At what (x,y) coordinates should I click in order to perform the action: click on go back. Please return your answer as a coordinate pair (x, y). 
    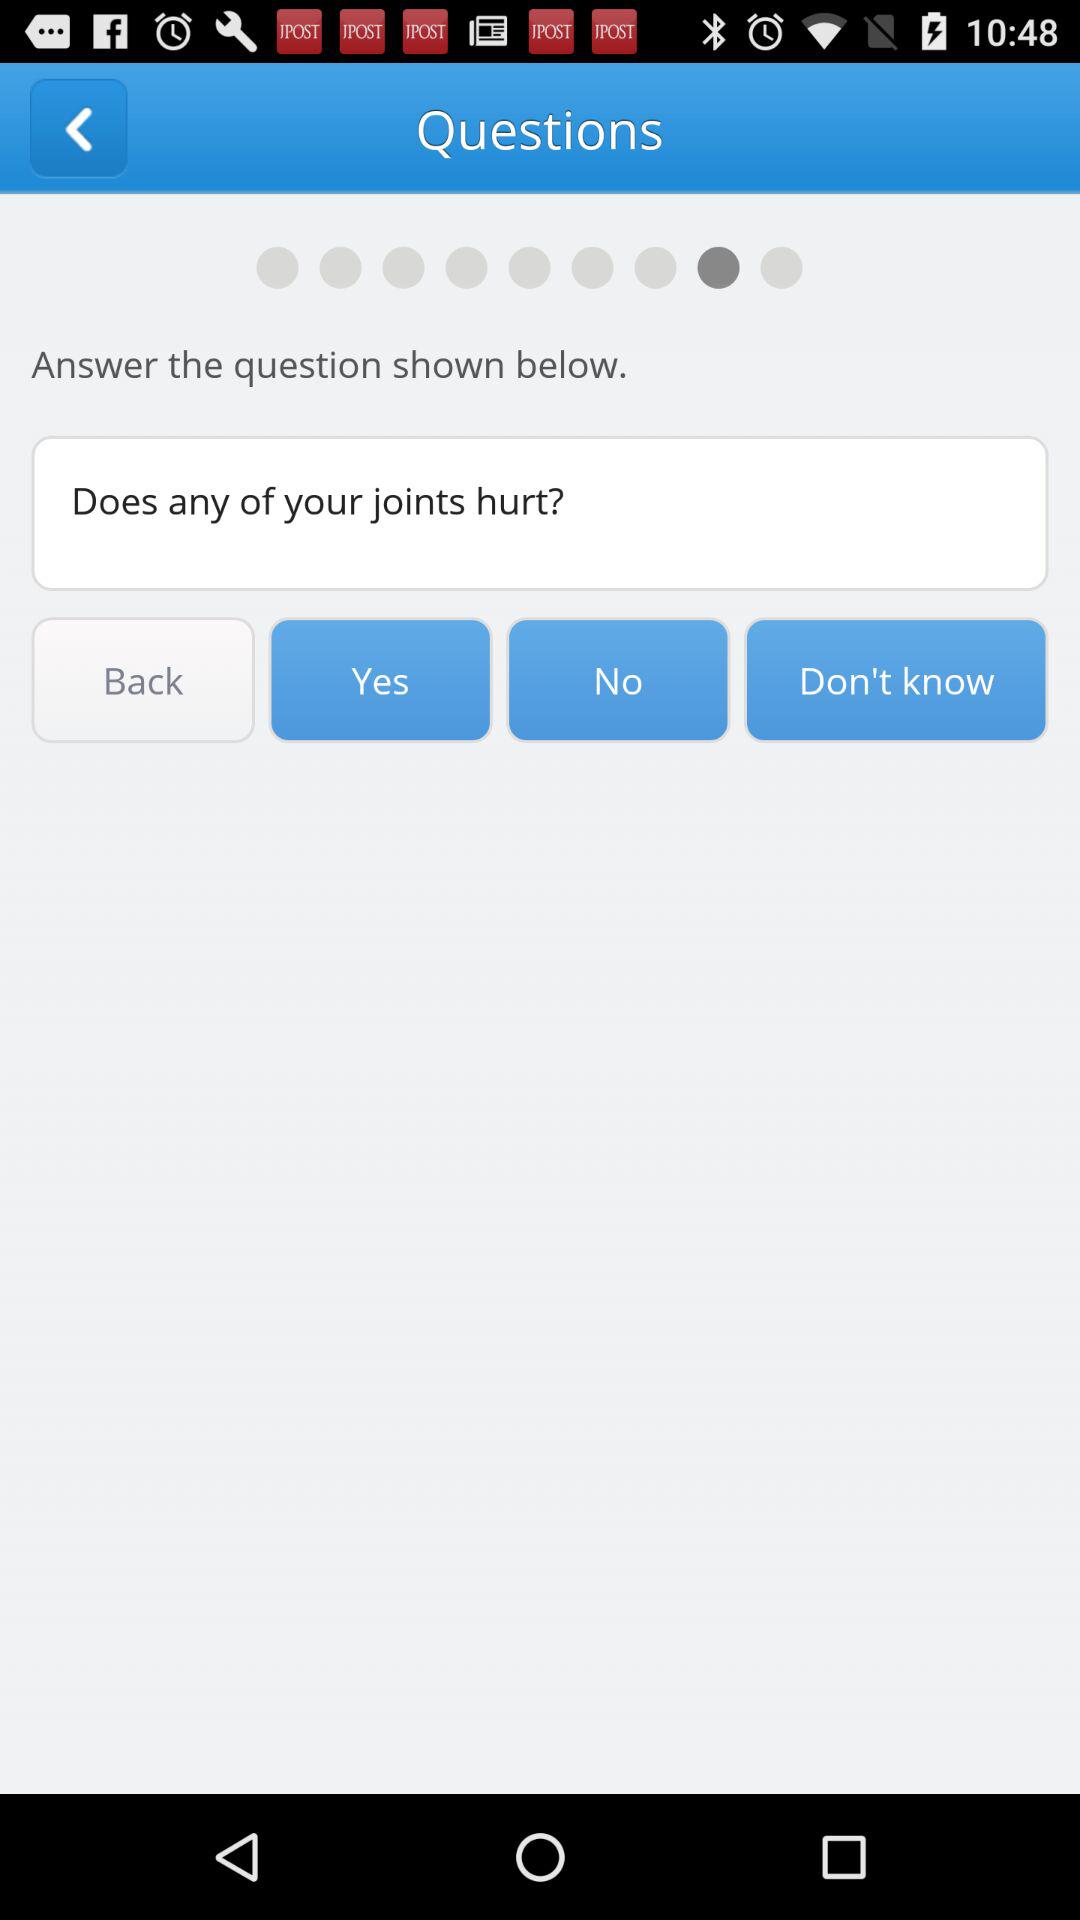
    Looking at the image, I should click on (78, 128).